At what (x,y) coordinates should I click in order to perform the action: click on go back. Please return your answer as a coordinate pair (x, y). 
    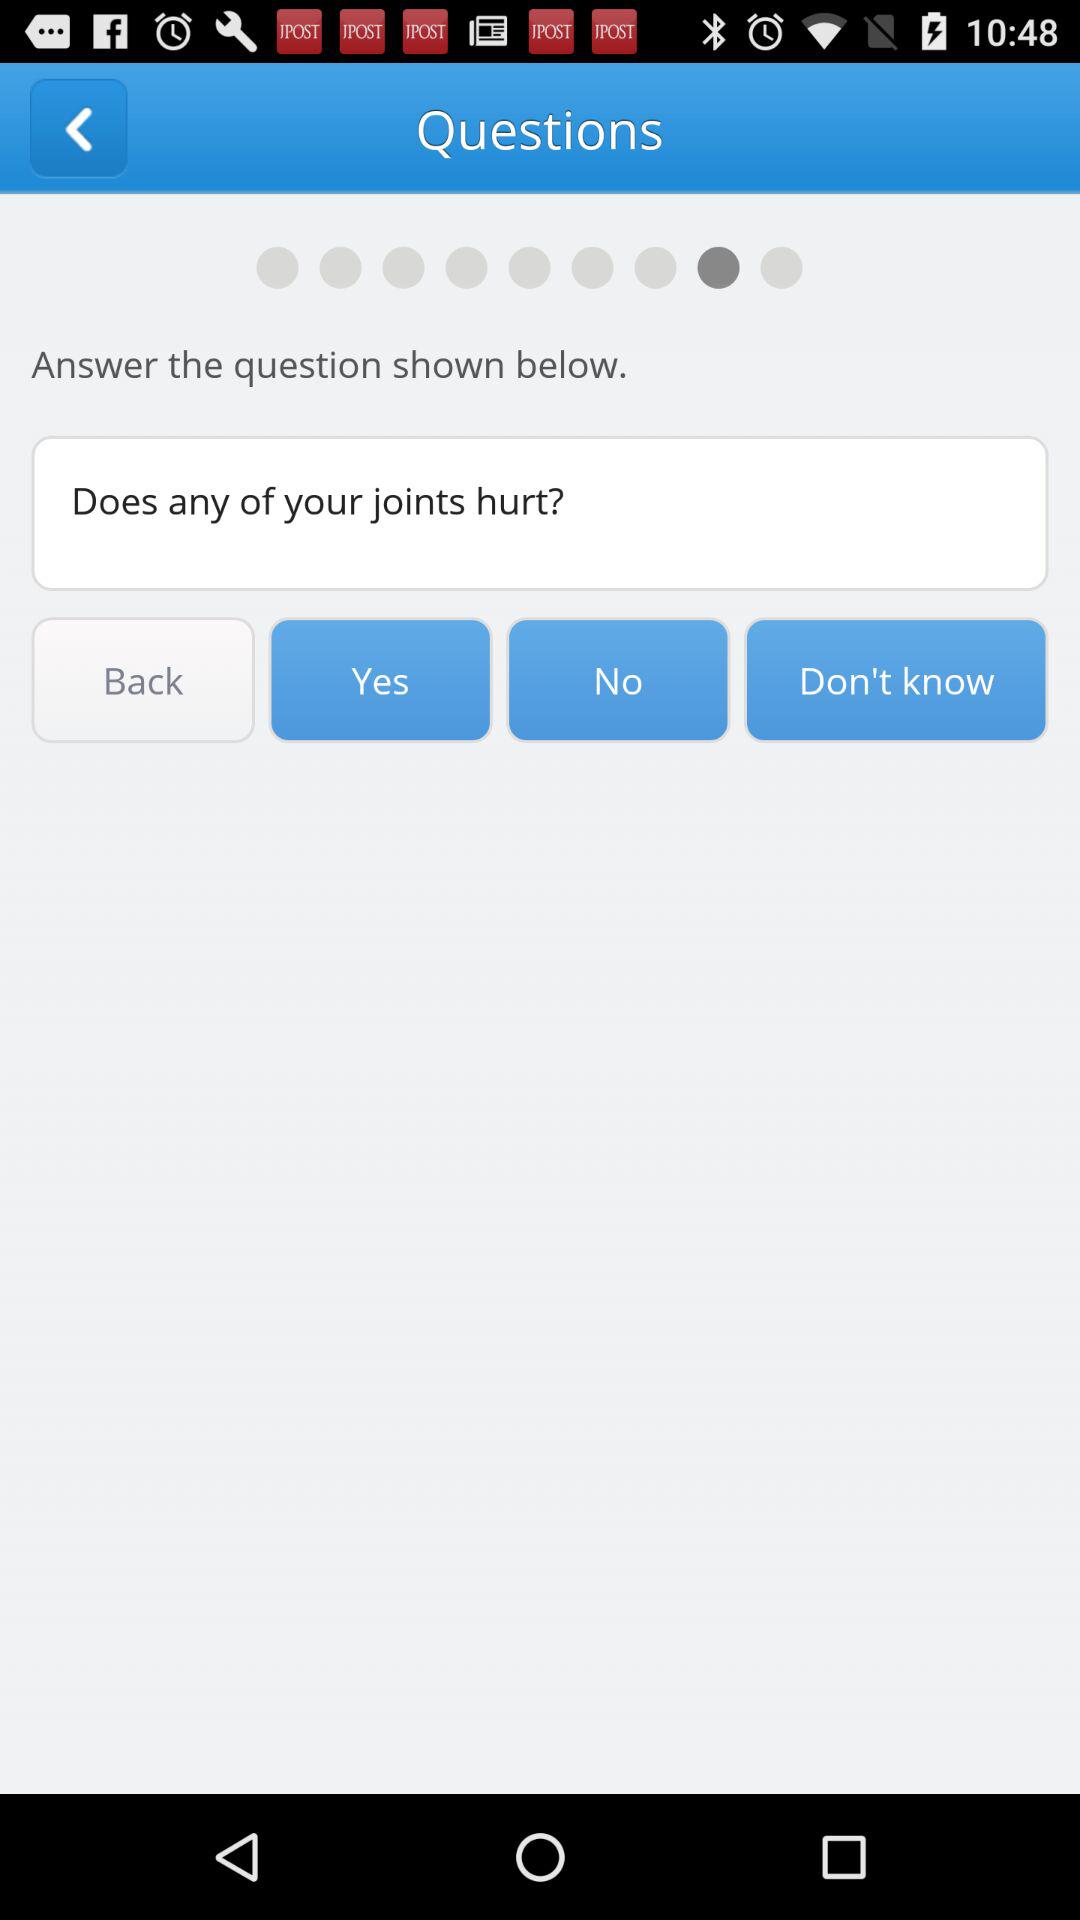
    Looking at the image, I should click on (78, 128).